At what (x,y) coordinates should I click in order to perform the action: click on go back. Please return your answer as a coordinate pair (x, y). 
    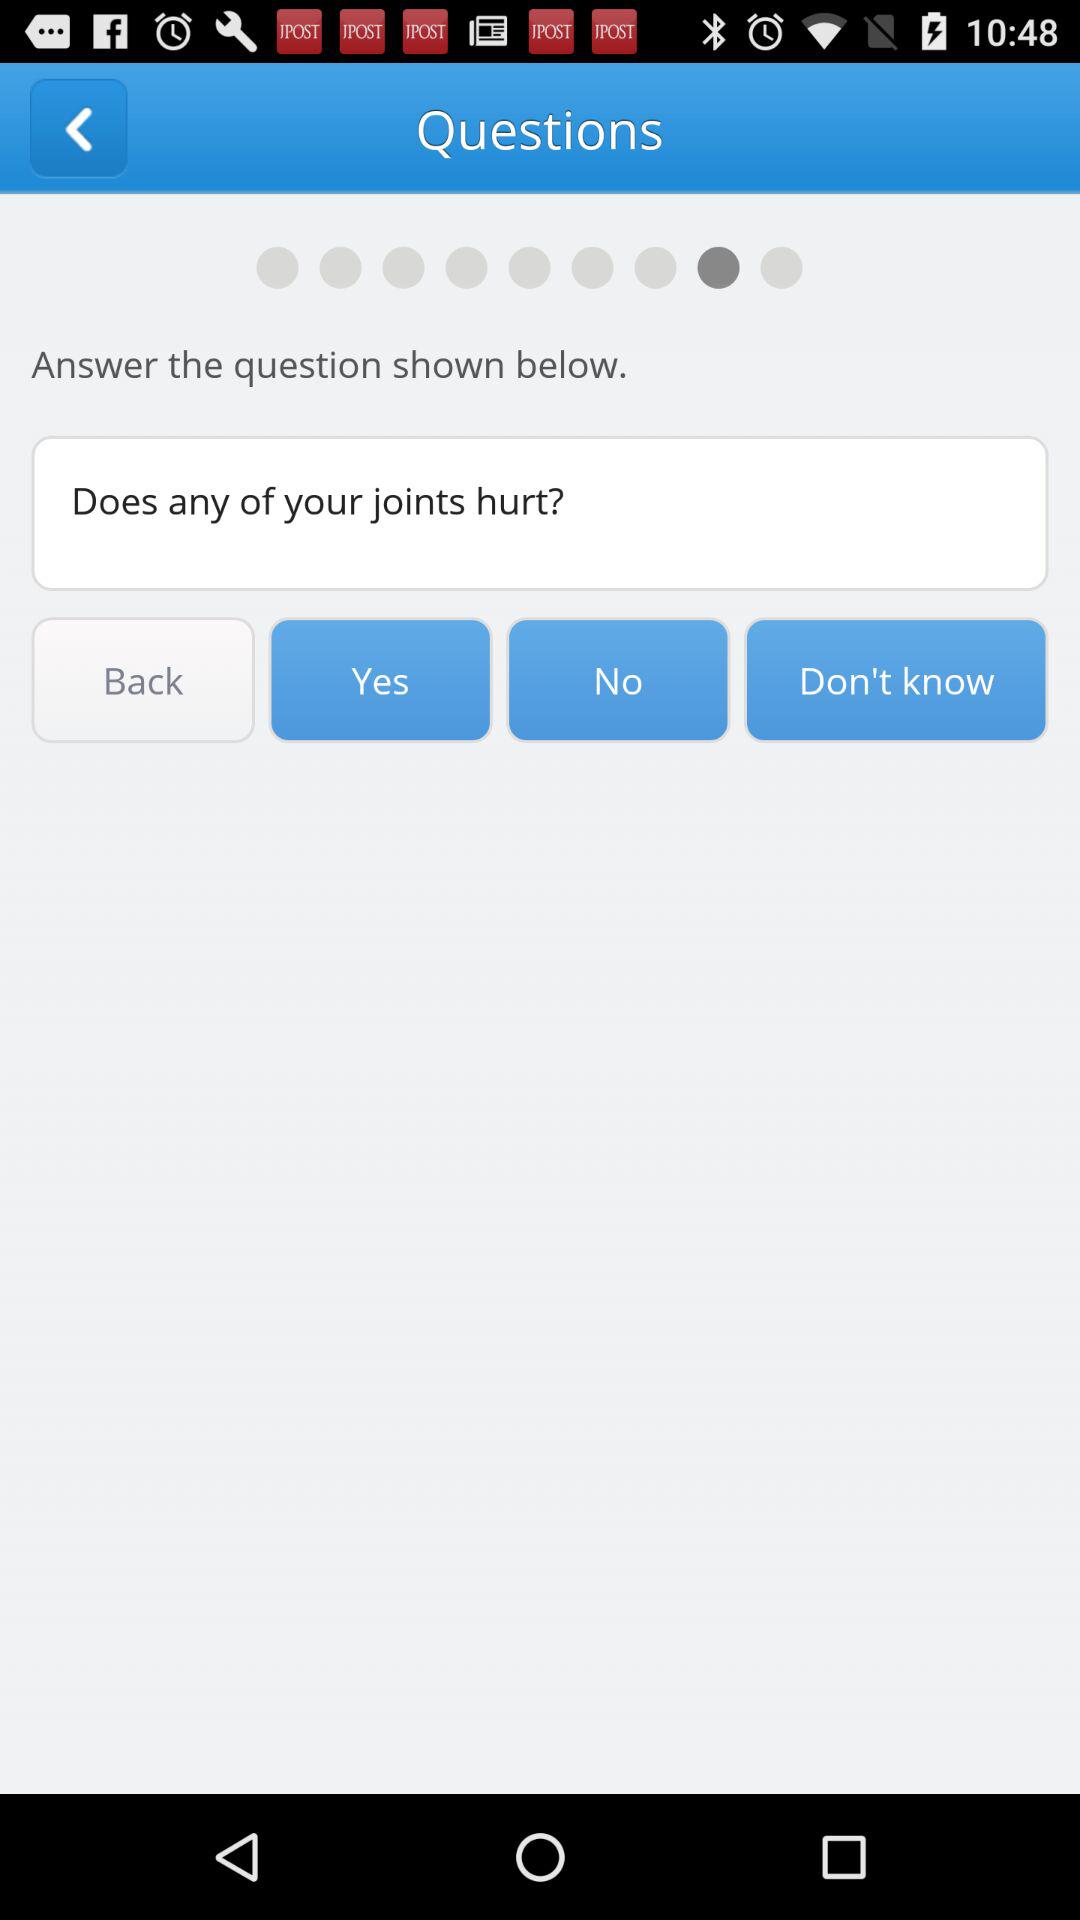
    Looking at the image, I should click on (78, 128).